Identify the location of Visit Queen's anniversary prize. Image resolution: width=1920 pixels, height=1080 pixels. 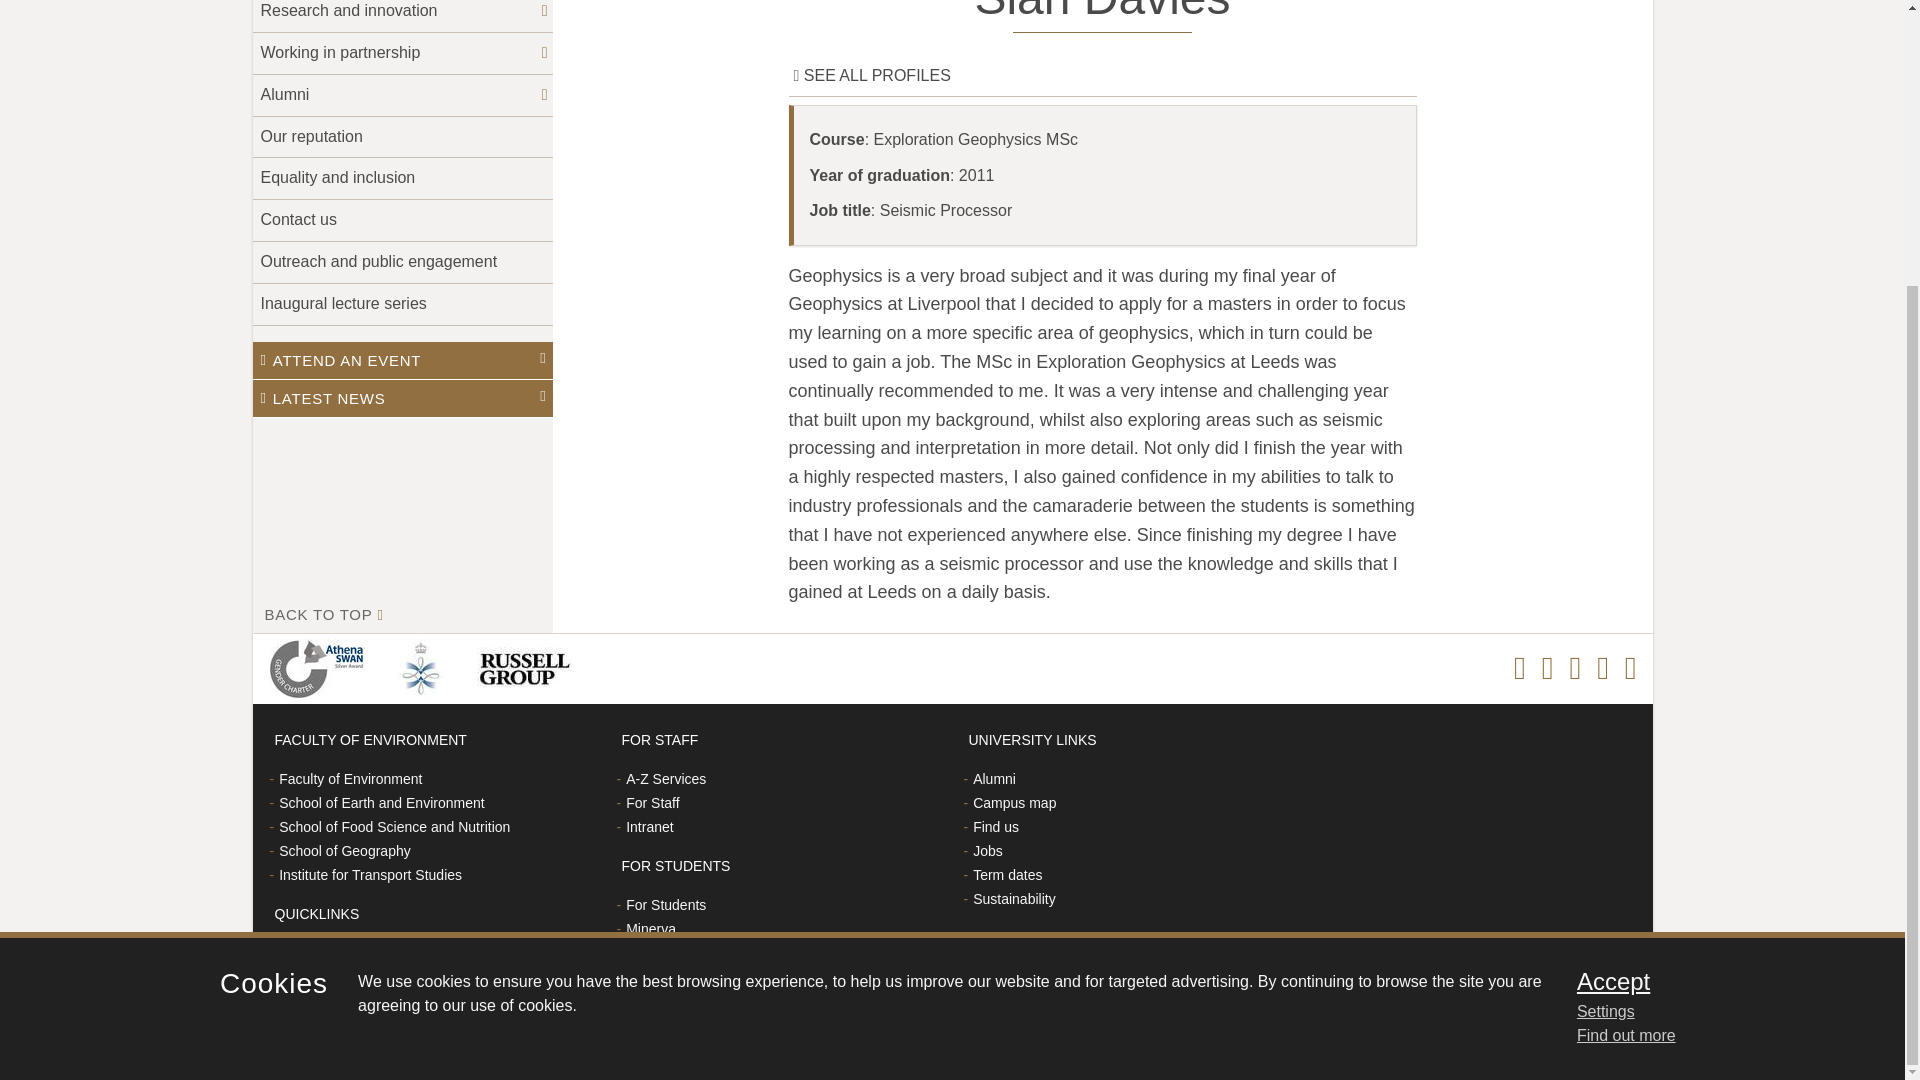
(424, 668).